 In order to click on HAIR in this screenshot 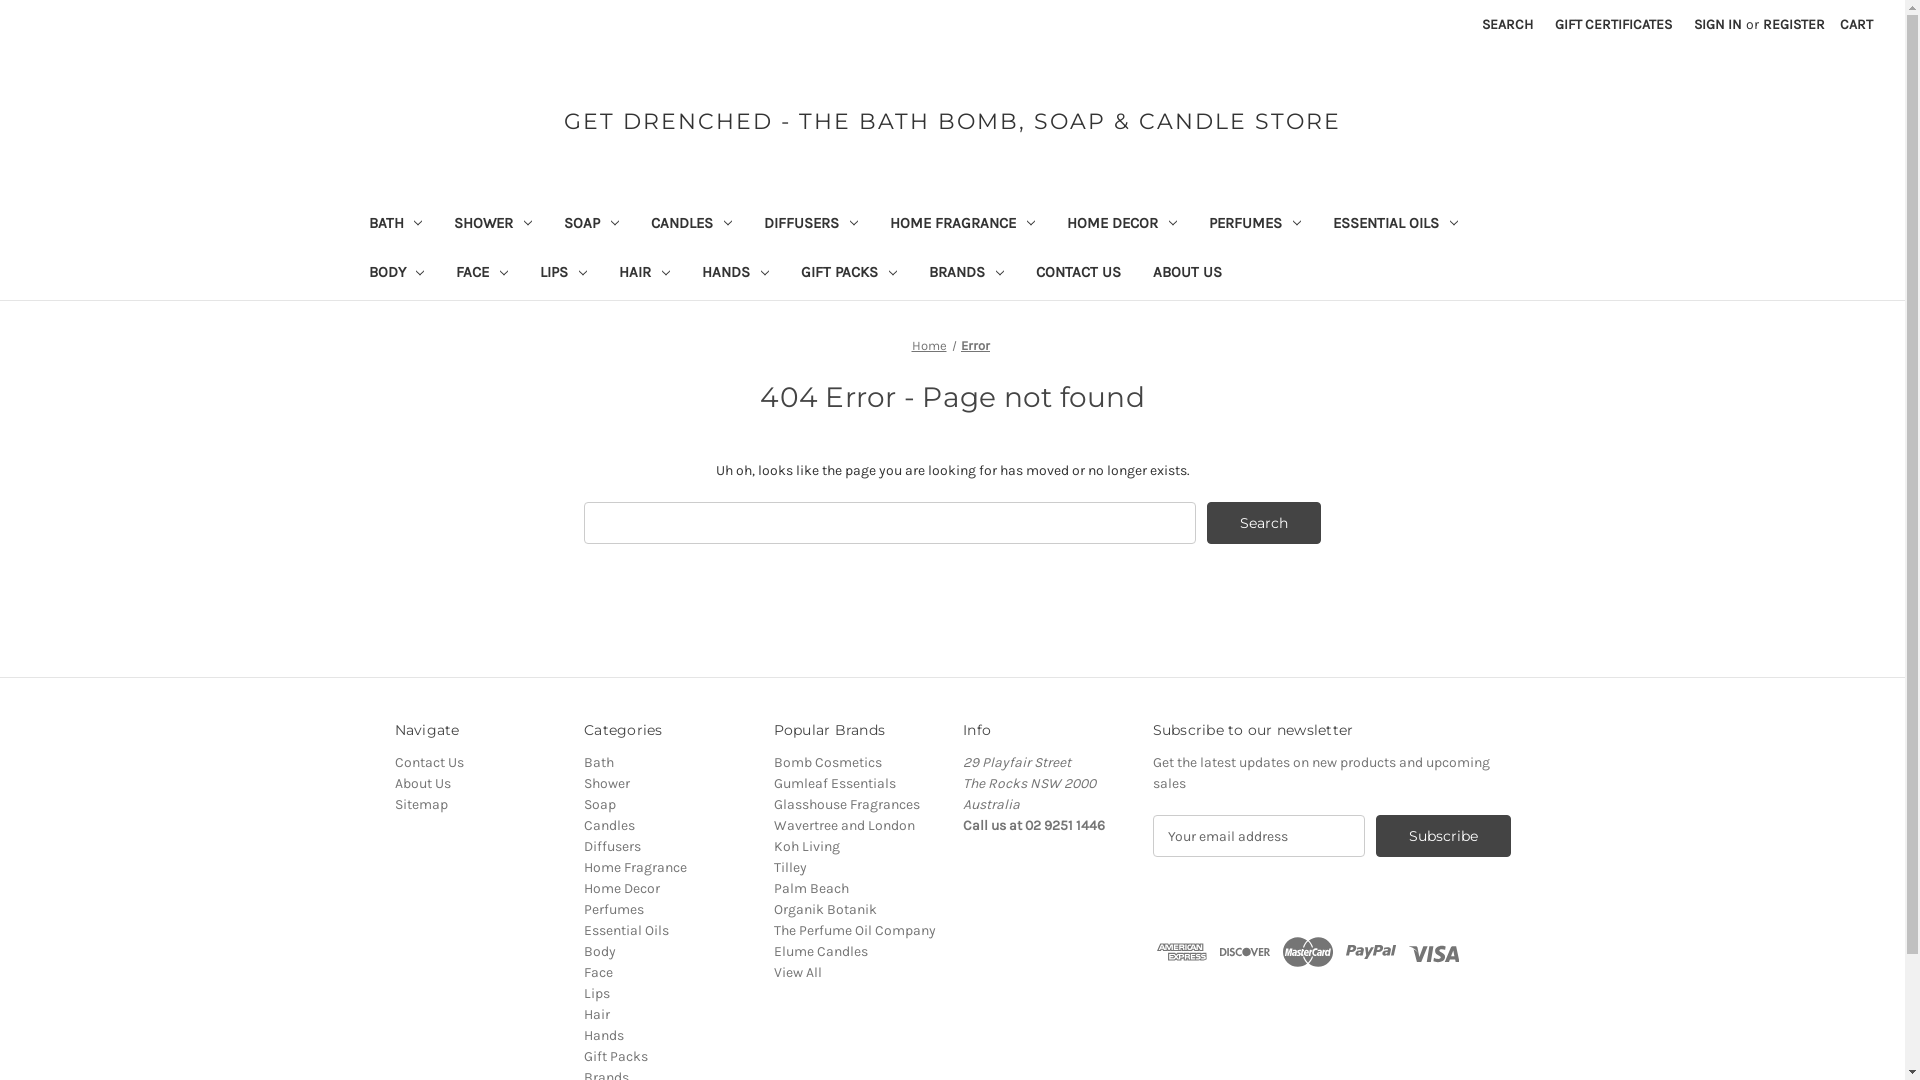, I will do `click(644, 274)`.